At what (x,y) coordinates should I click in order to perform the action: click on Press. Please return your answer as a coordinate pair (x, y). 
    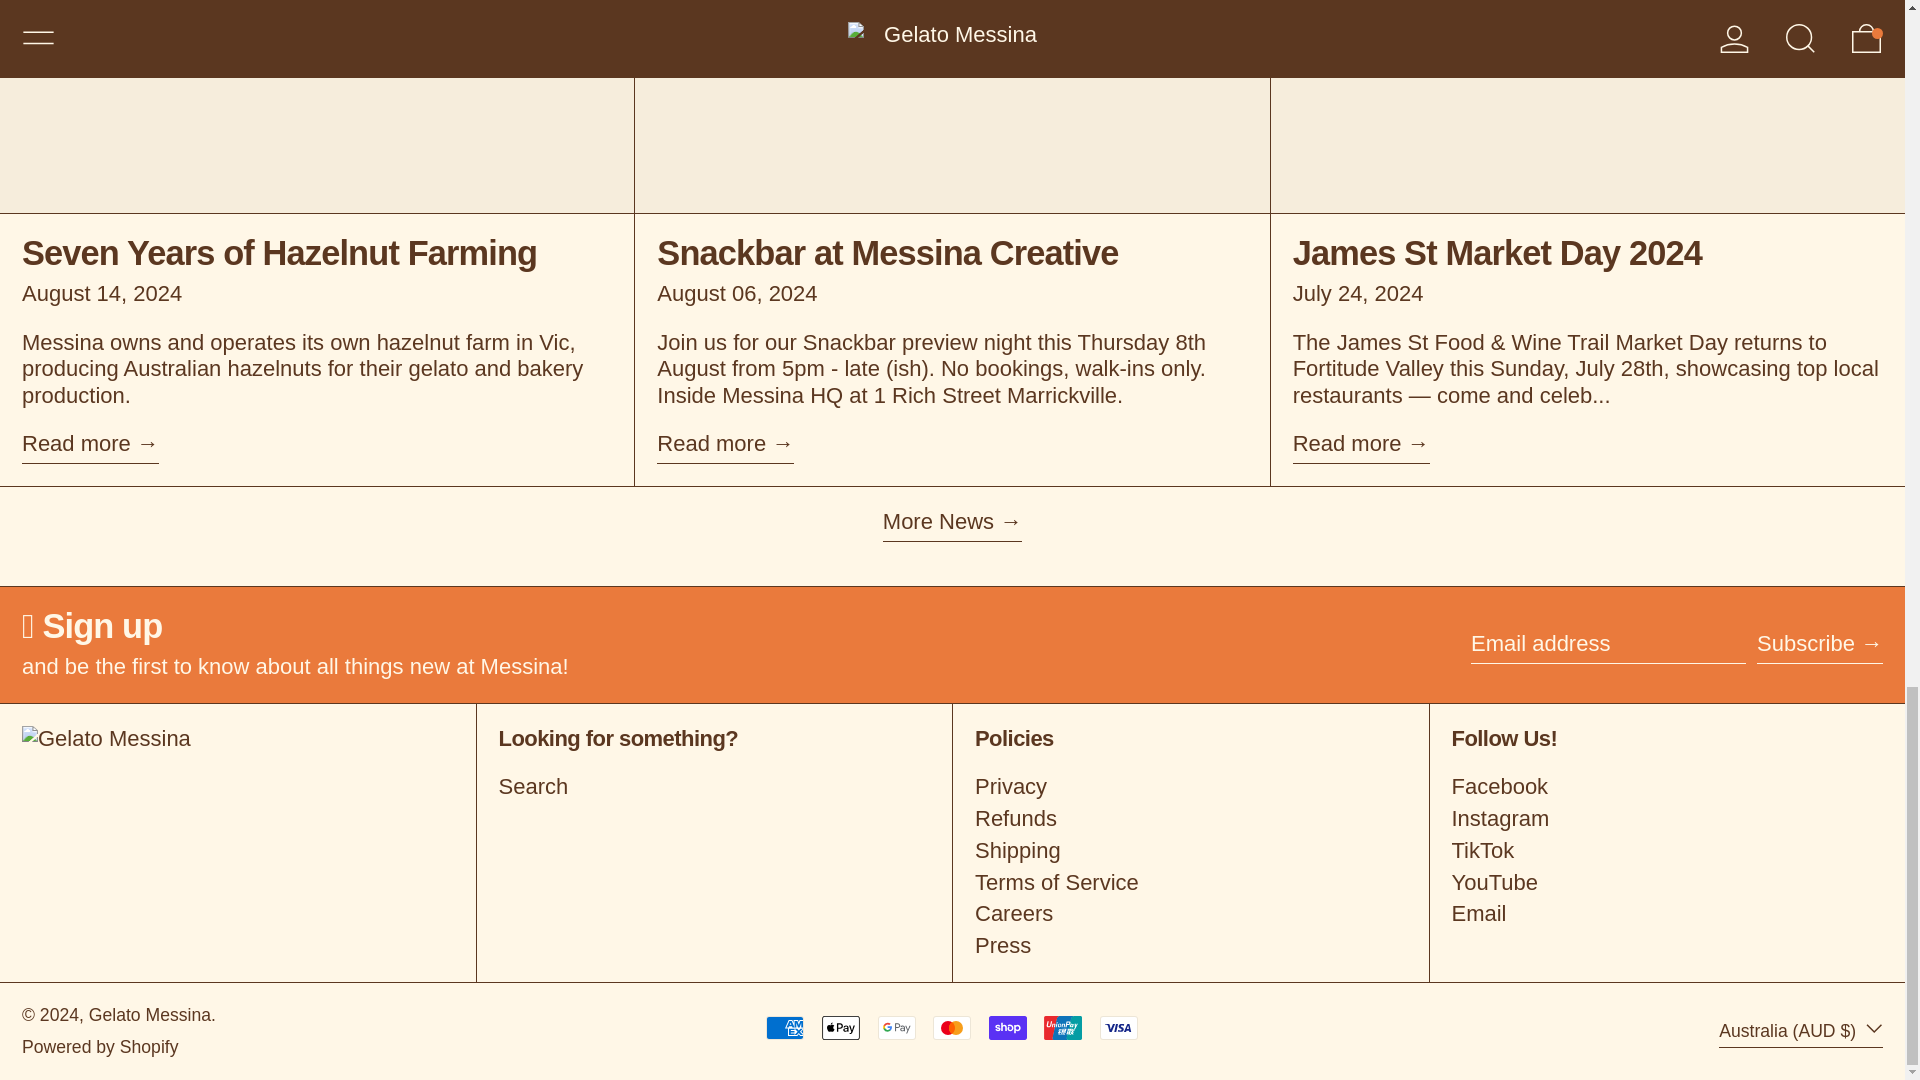
    Looking at the image, I should click on (1003, 945).